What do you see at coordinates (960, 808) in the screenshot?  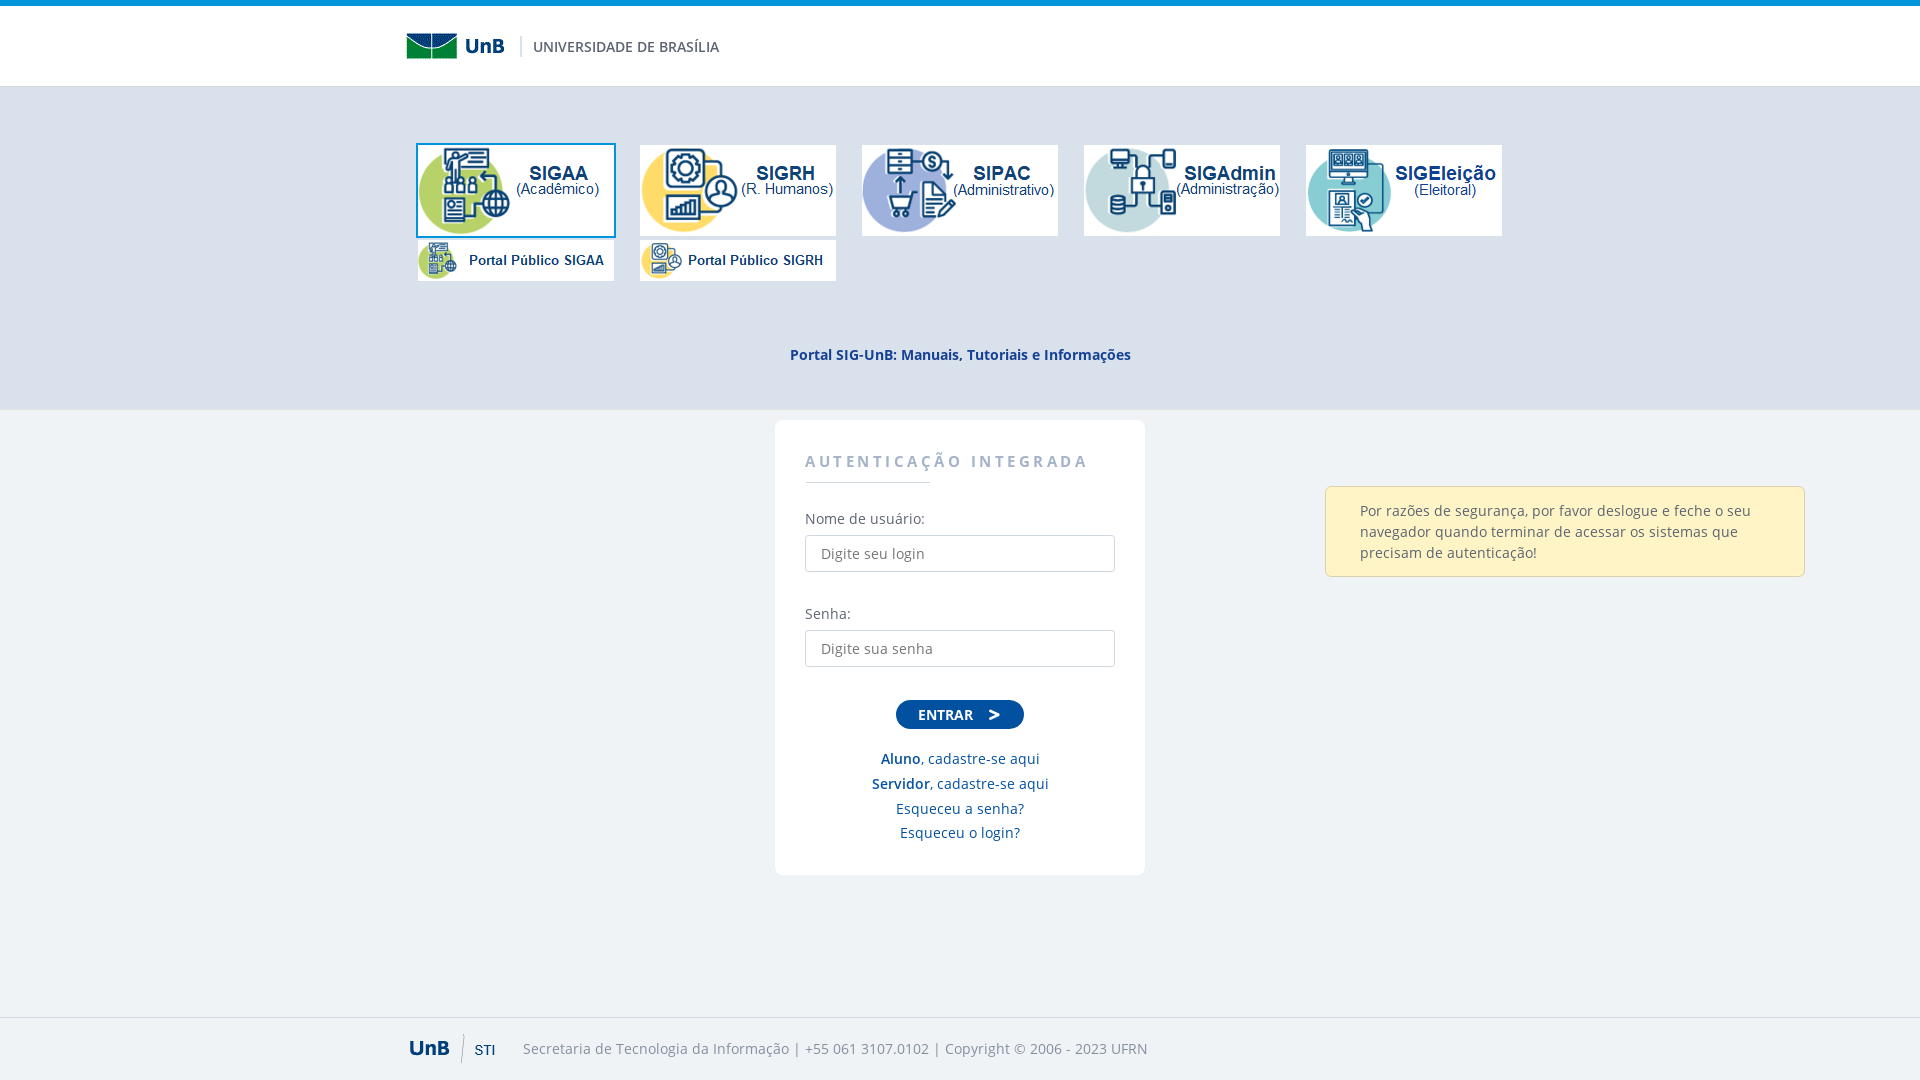 I see `Esqueceu a senha?` at bounding box center [960, 808].